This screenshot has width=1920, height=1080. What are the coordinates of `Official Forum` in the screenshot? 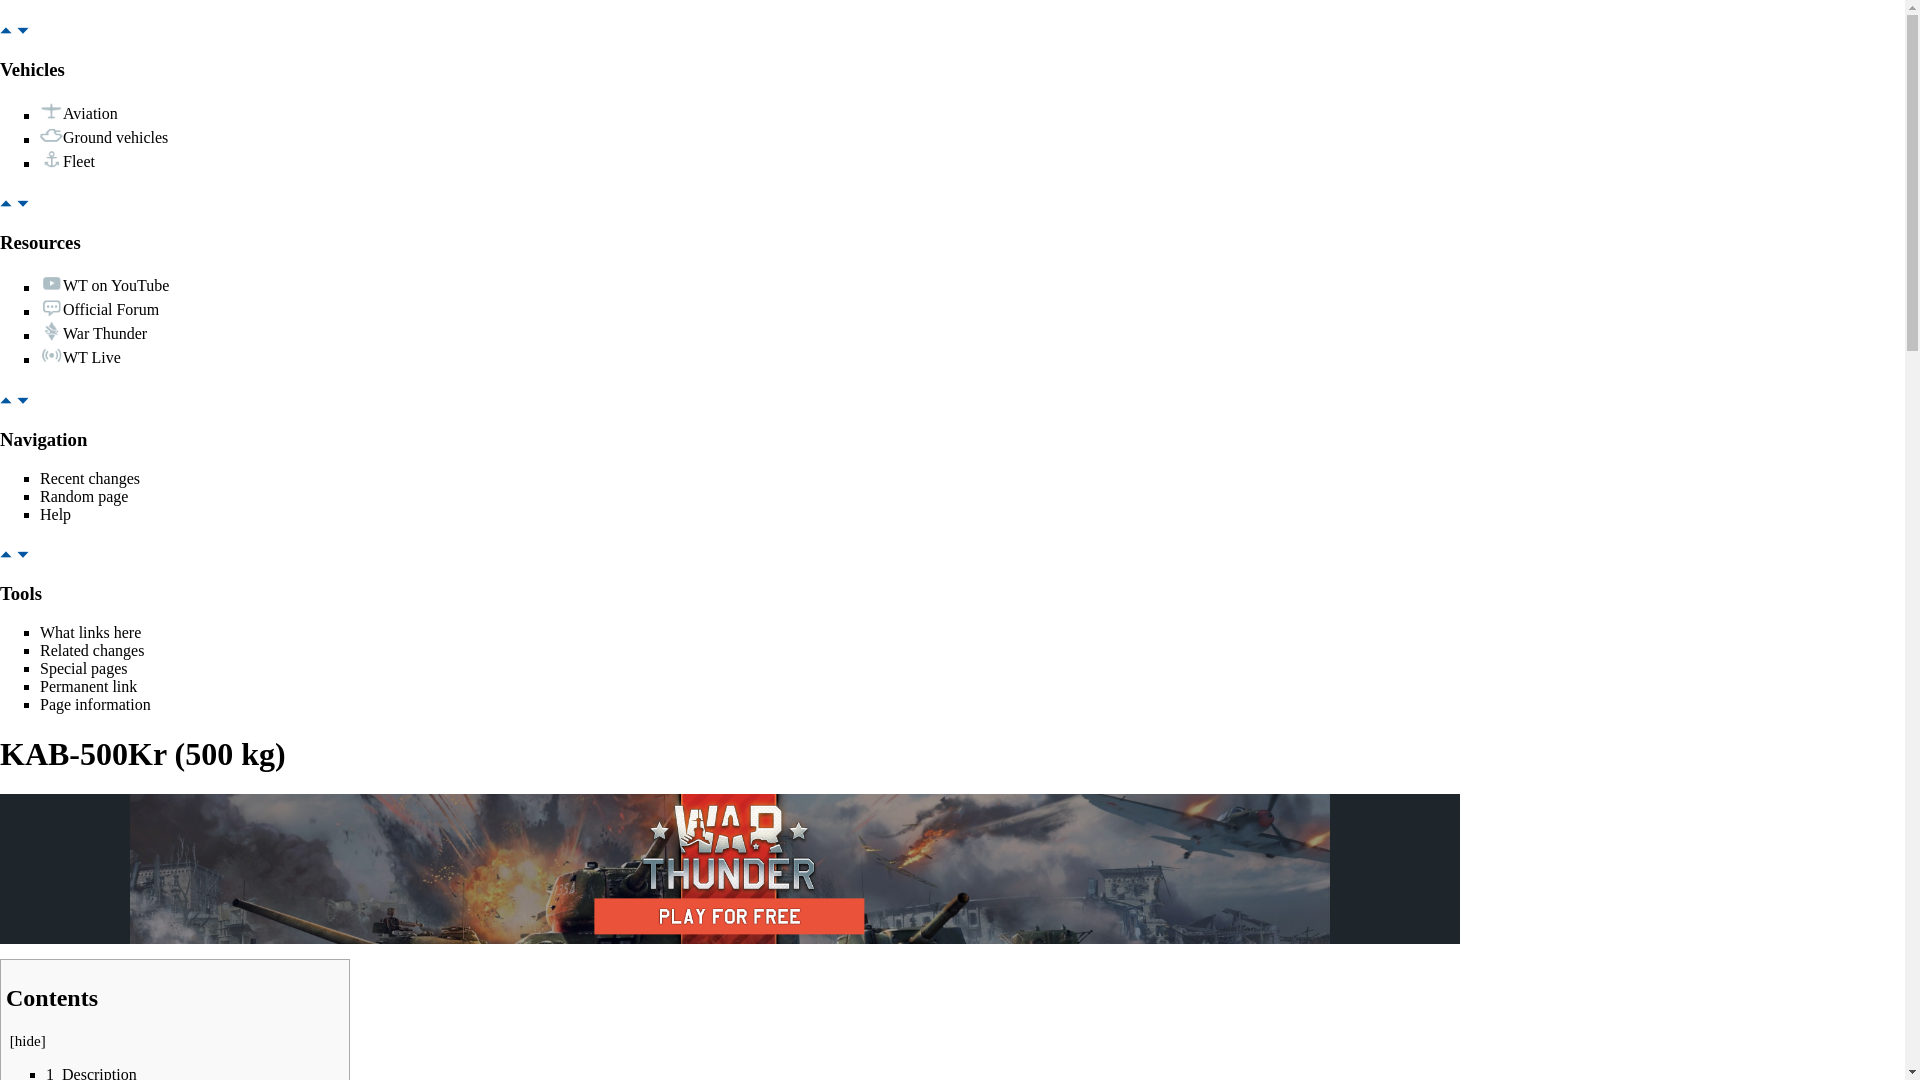 It's located at (111, 310).